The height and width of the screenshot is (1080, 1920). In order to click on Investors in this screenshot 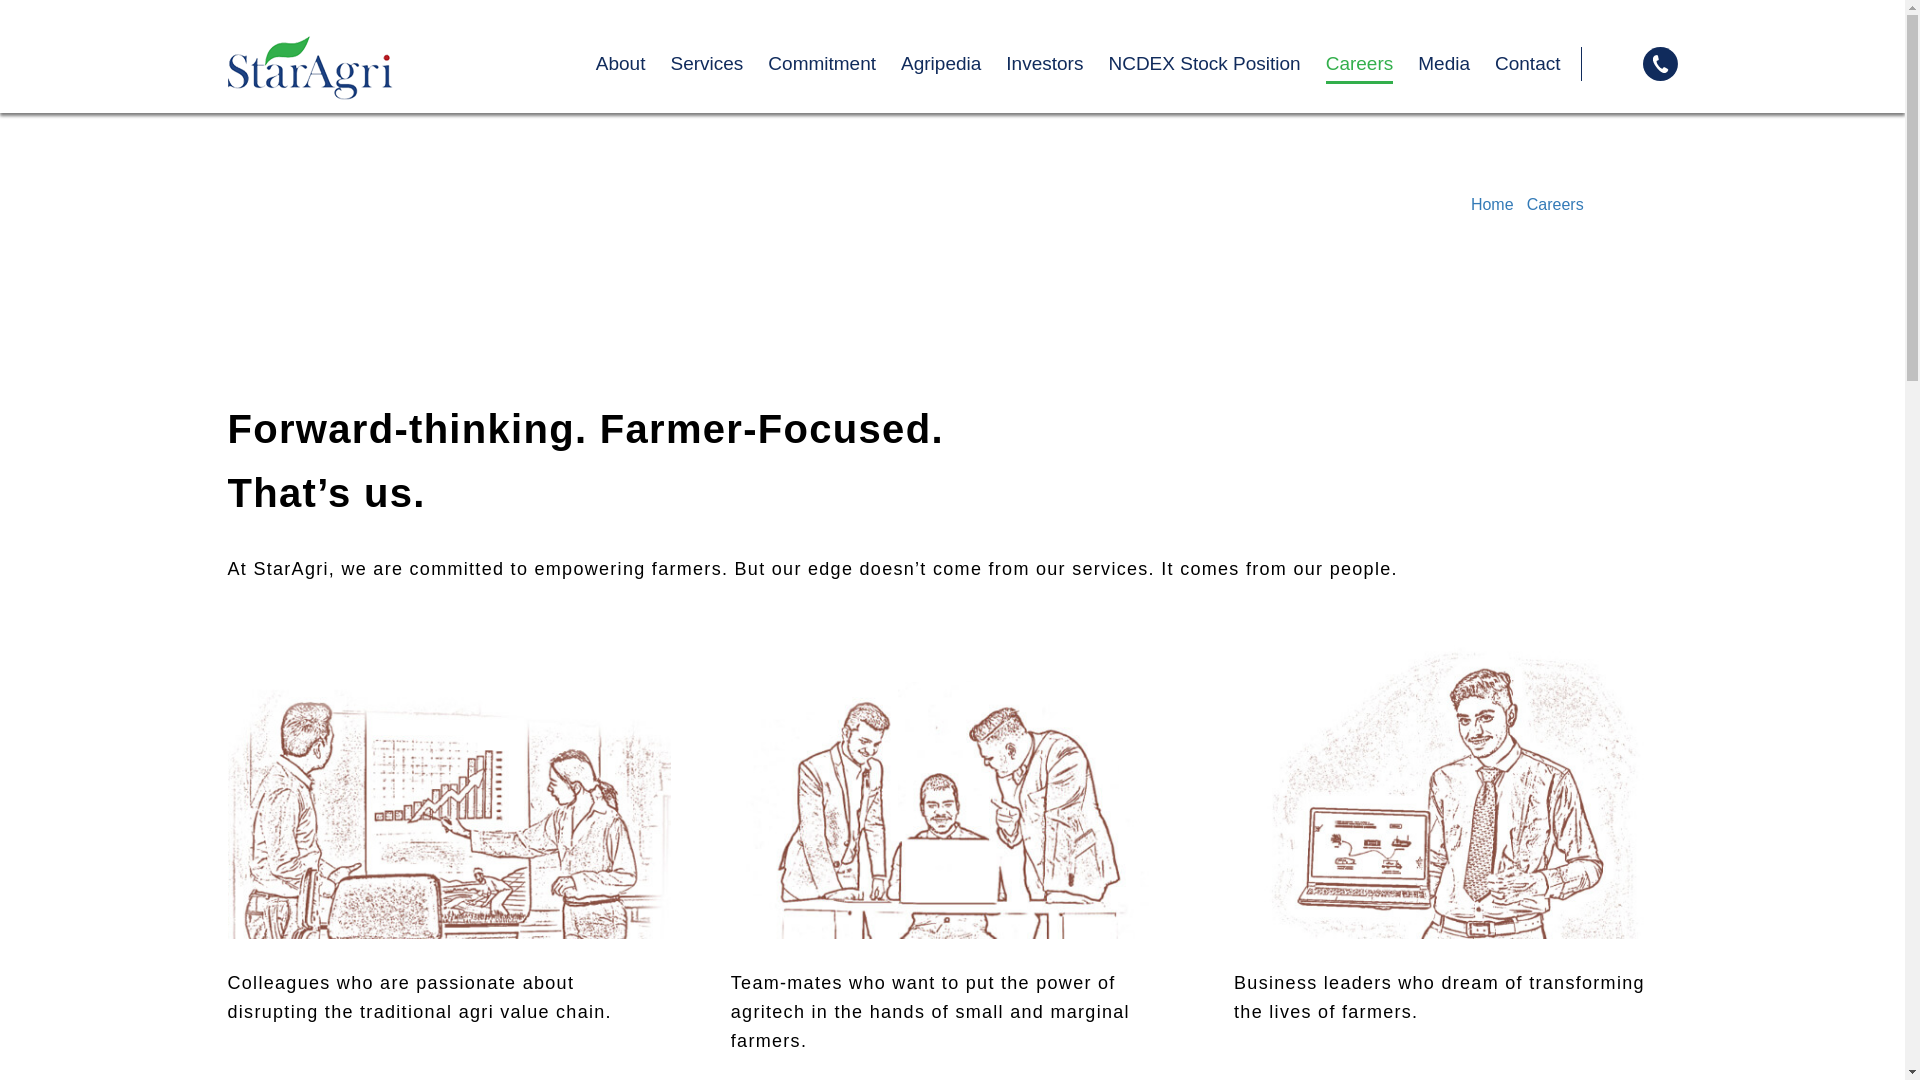, I will do `click(1044, 64)`.